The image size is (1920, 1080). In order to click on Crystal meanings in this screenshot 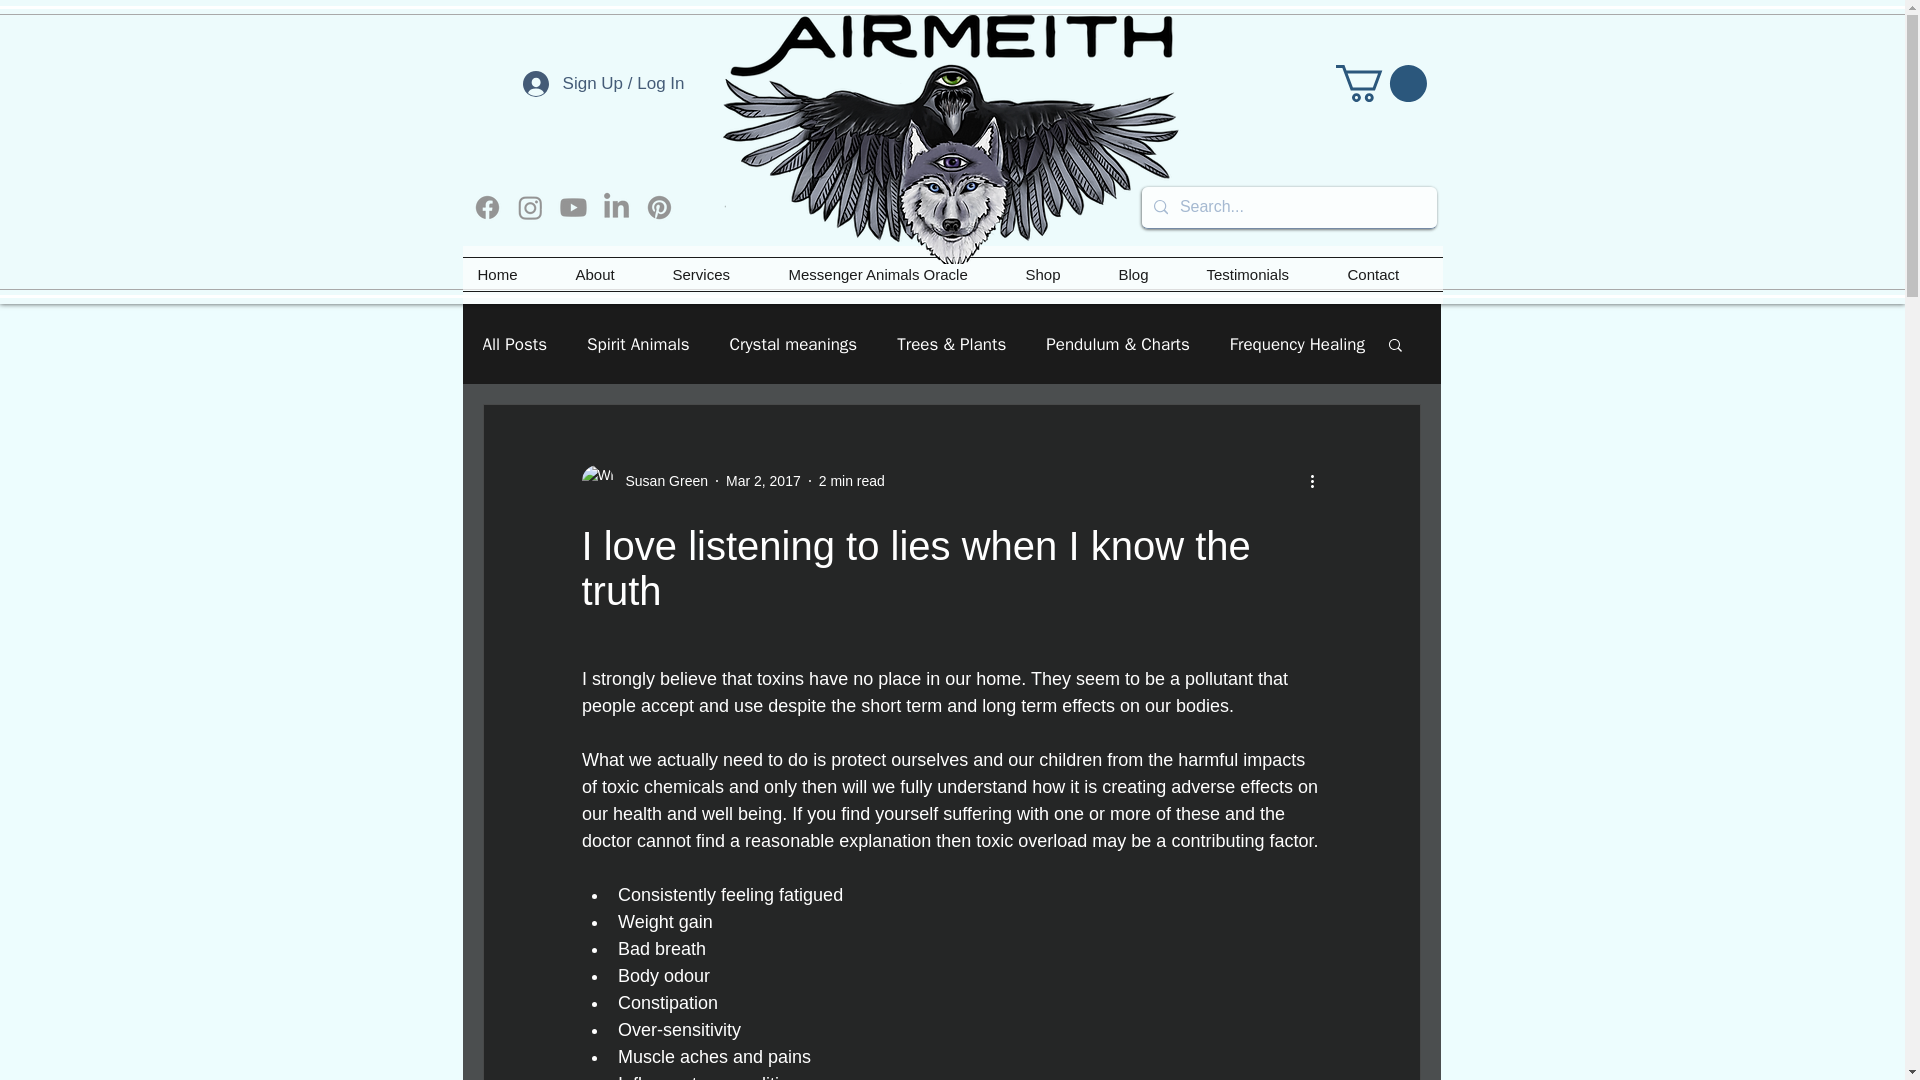, I will do `click(794, 343)`.